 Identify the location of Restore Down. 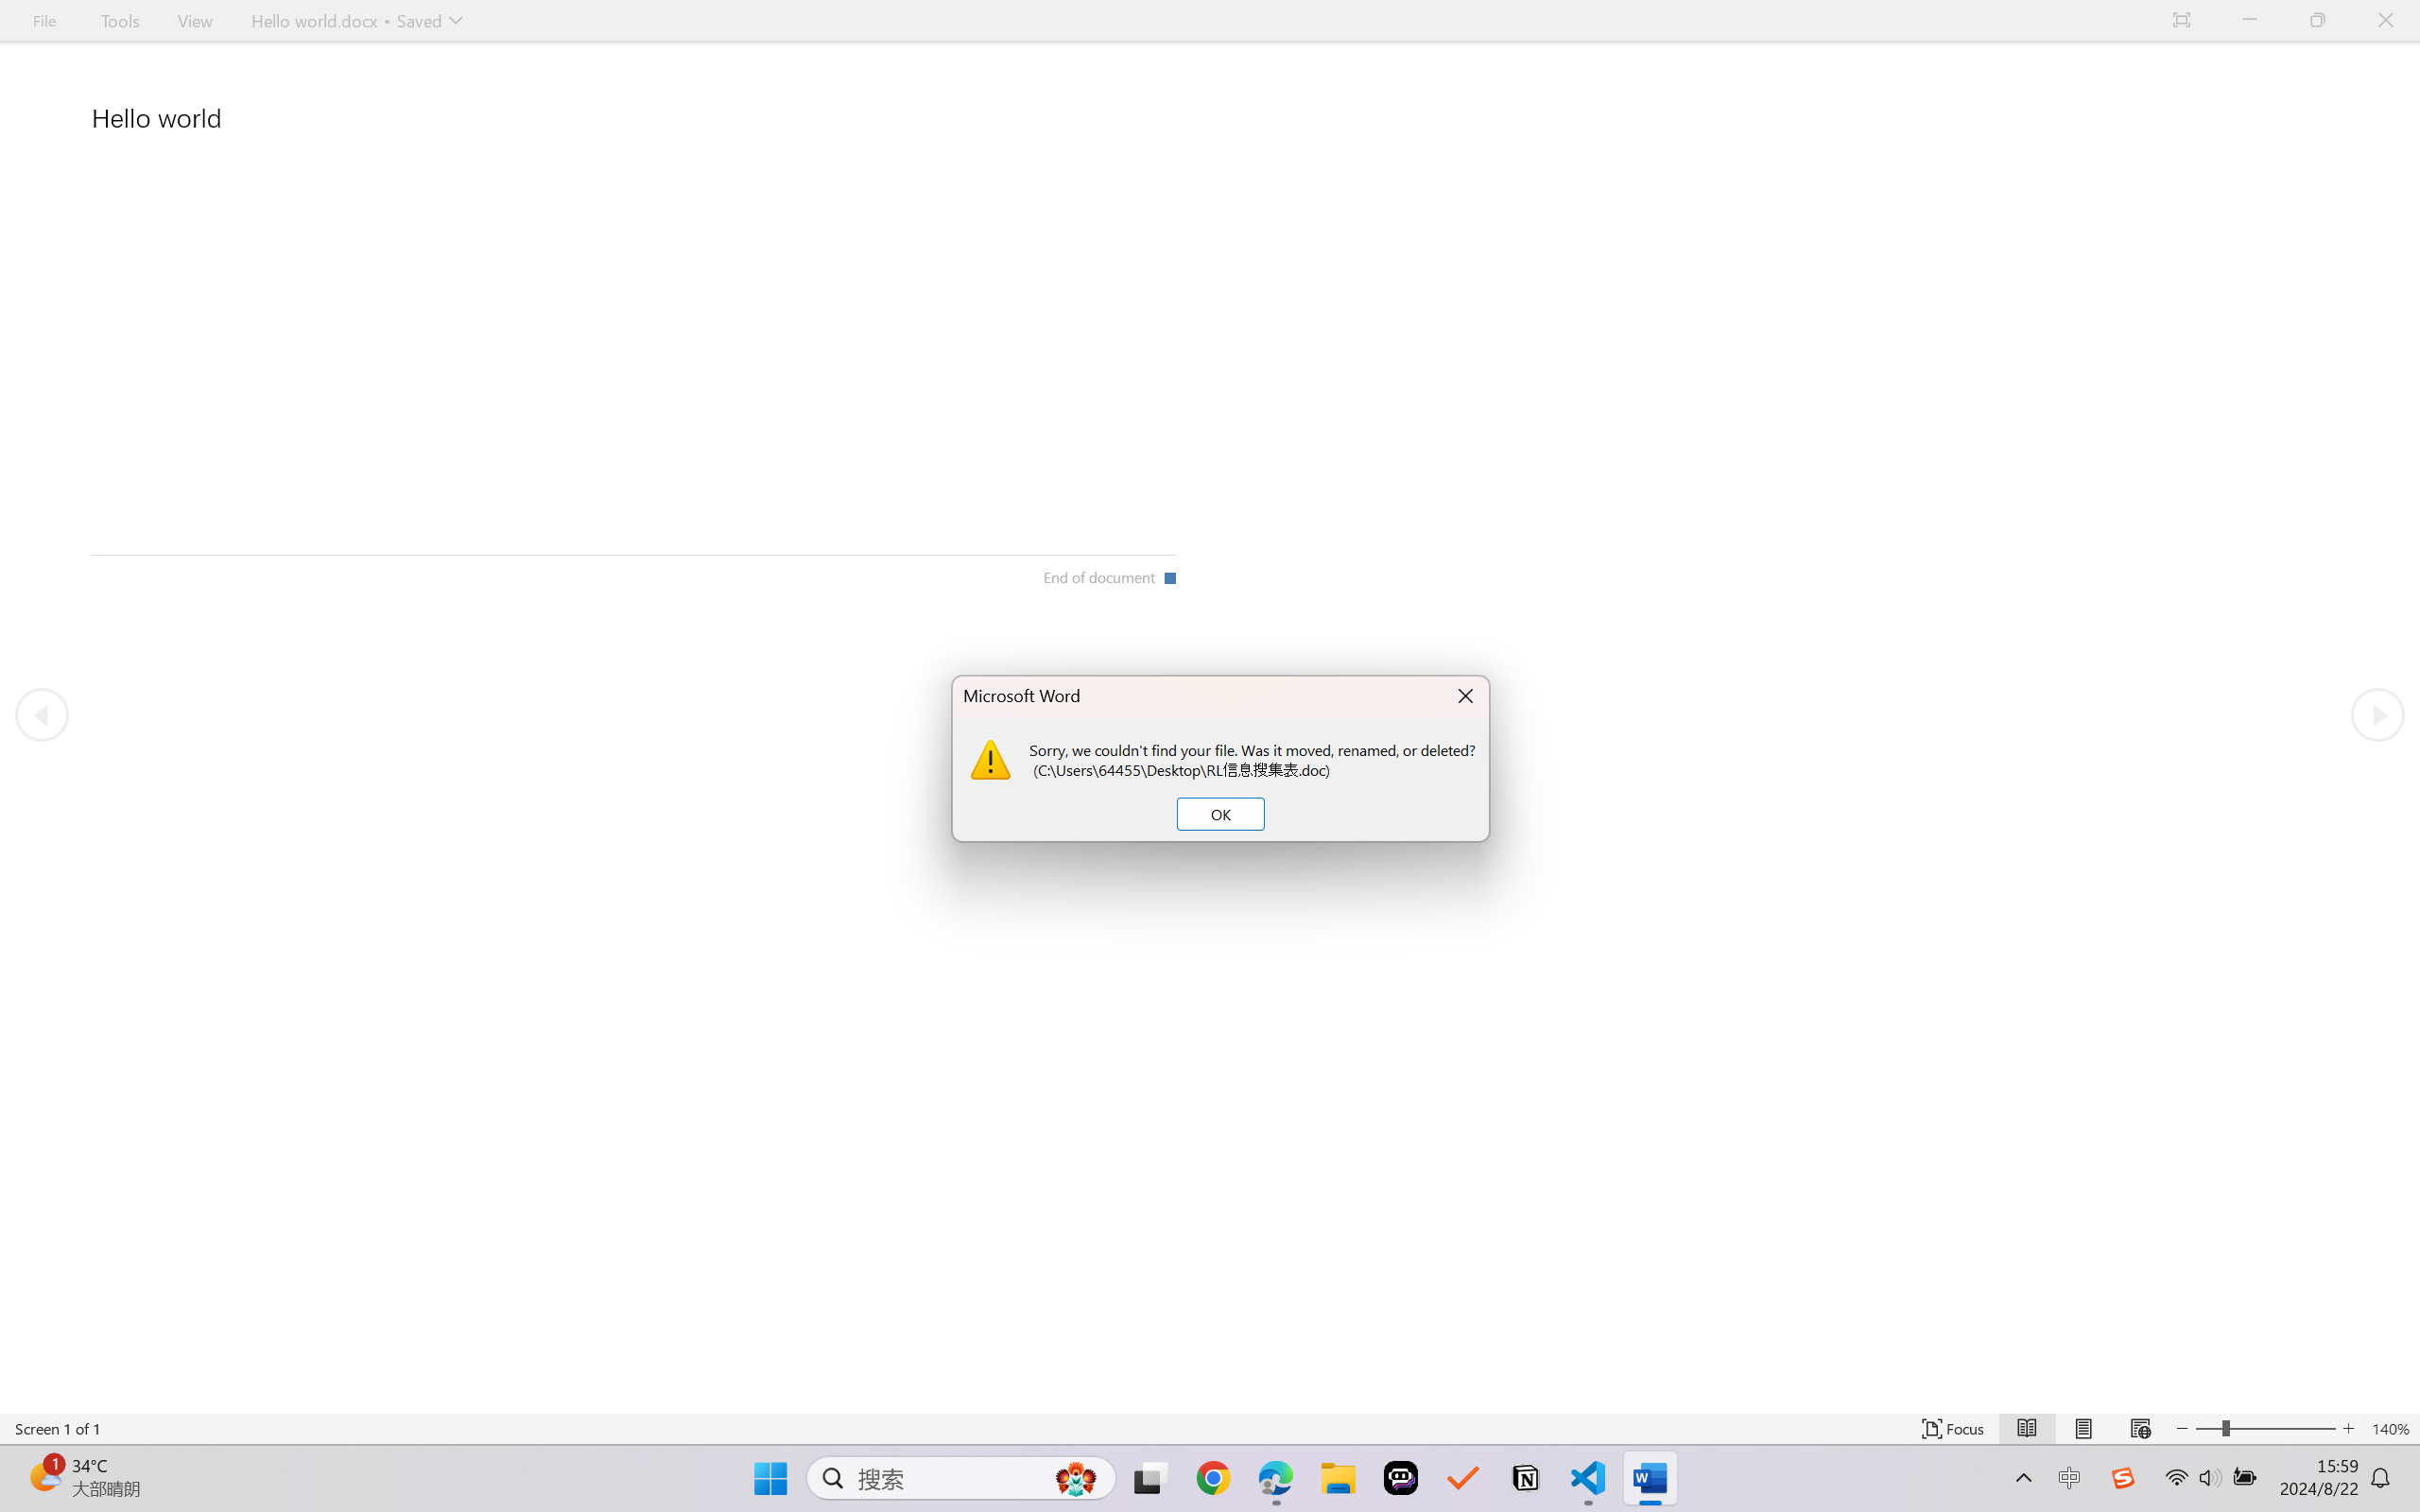
(2318, 21).